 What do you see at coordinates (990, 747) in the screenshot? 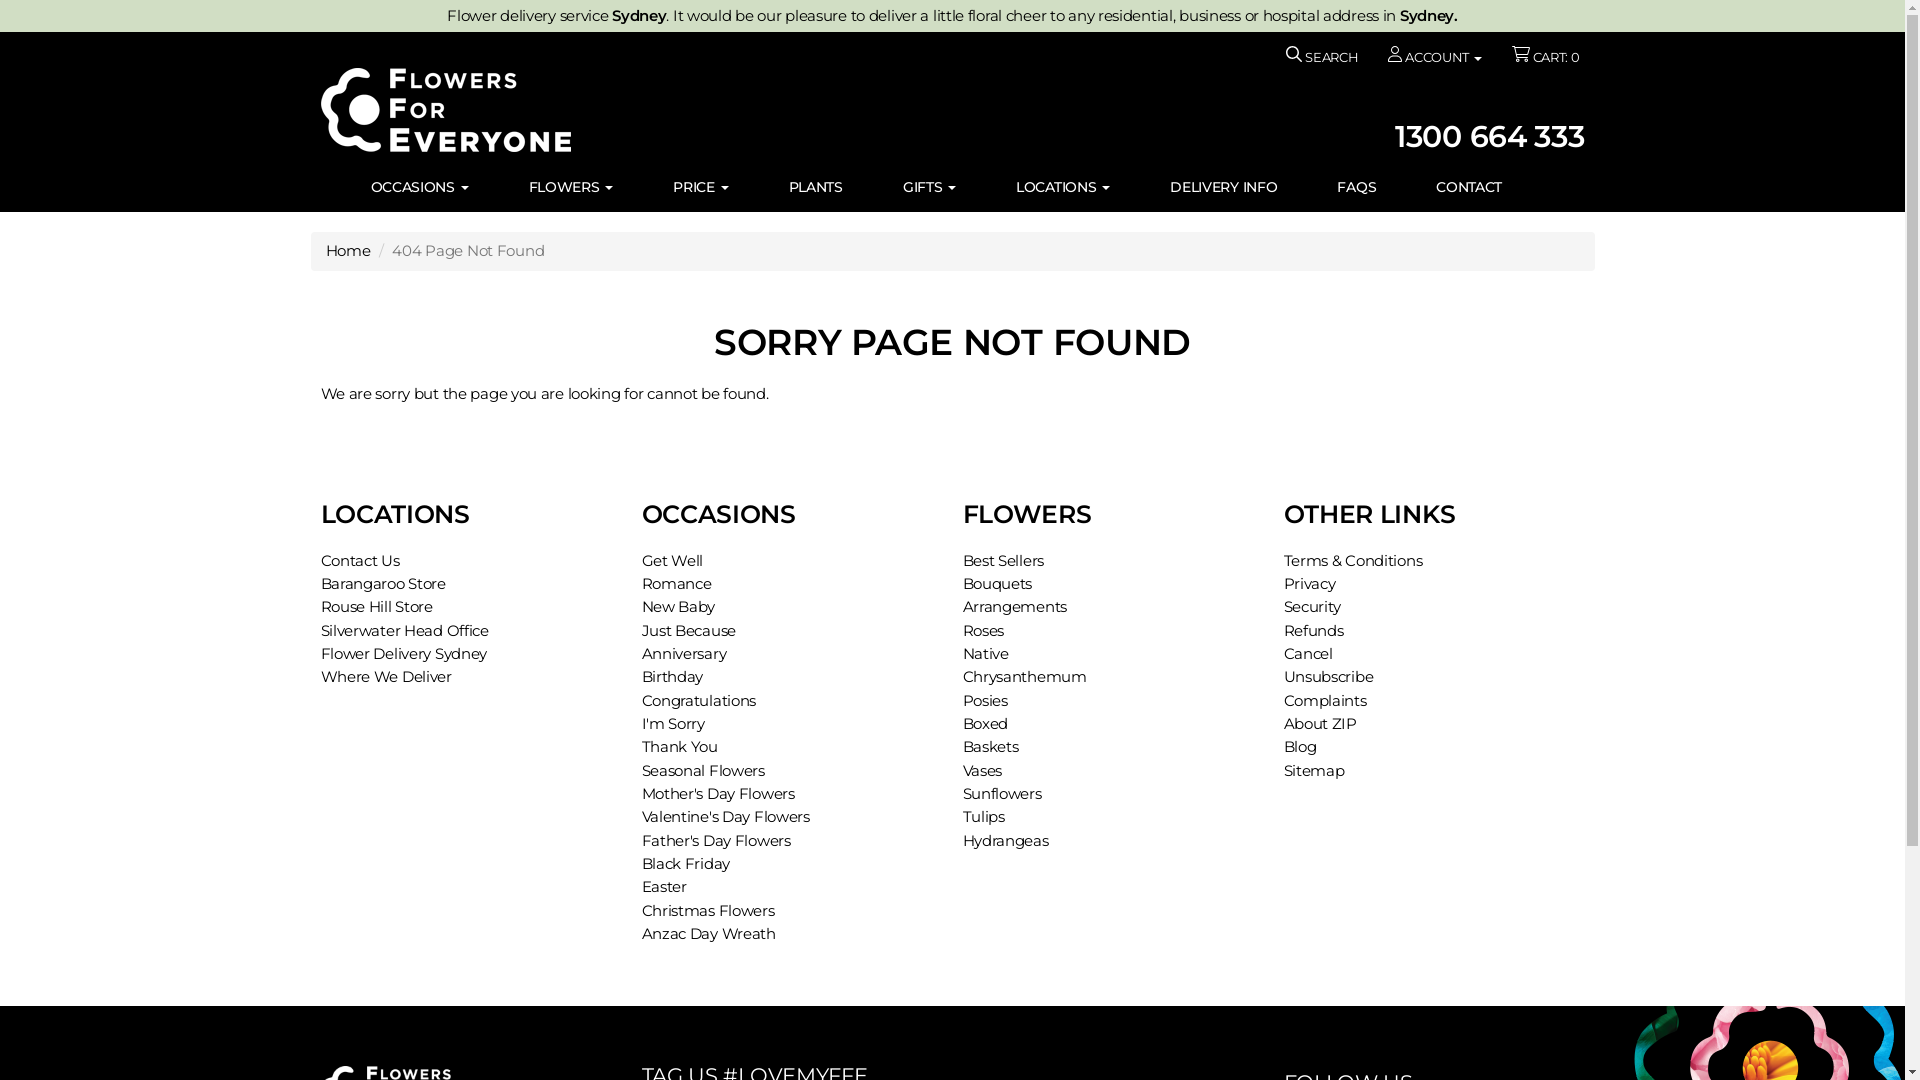
I see `Baskets` at bounding box center [990, 747].